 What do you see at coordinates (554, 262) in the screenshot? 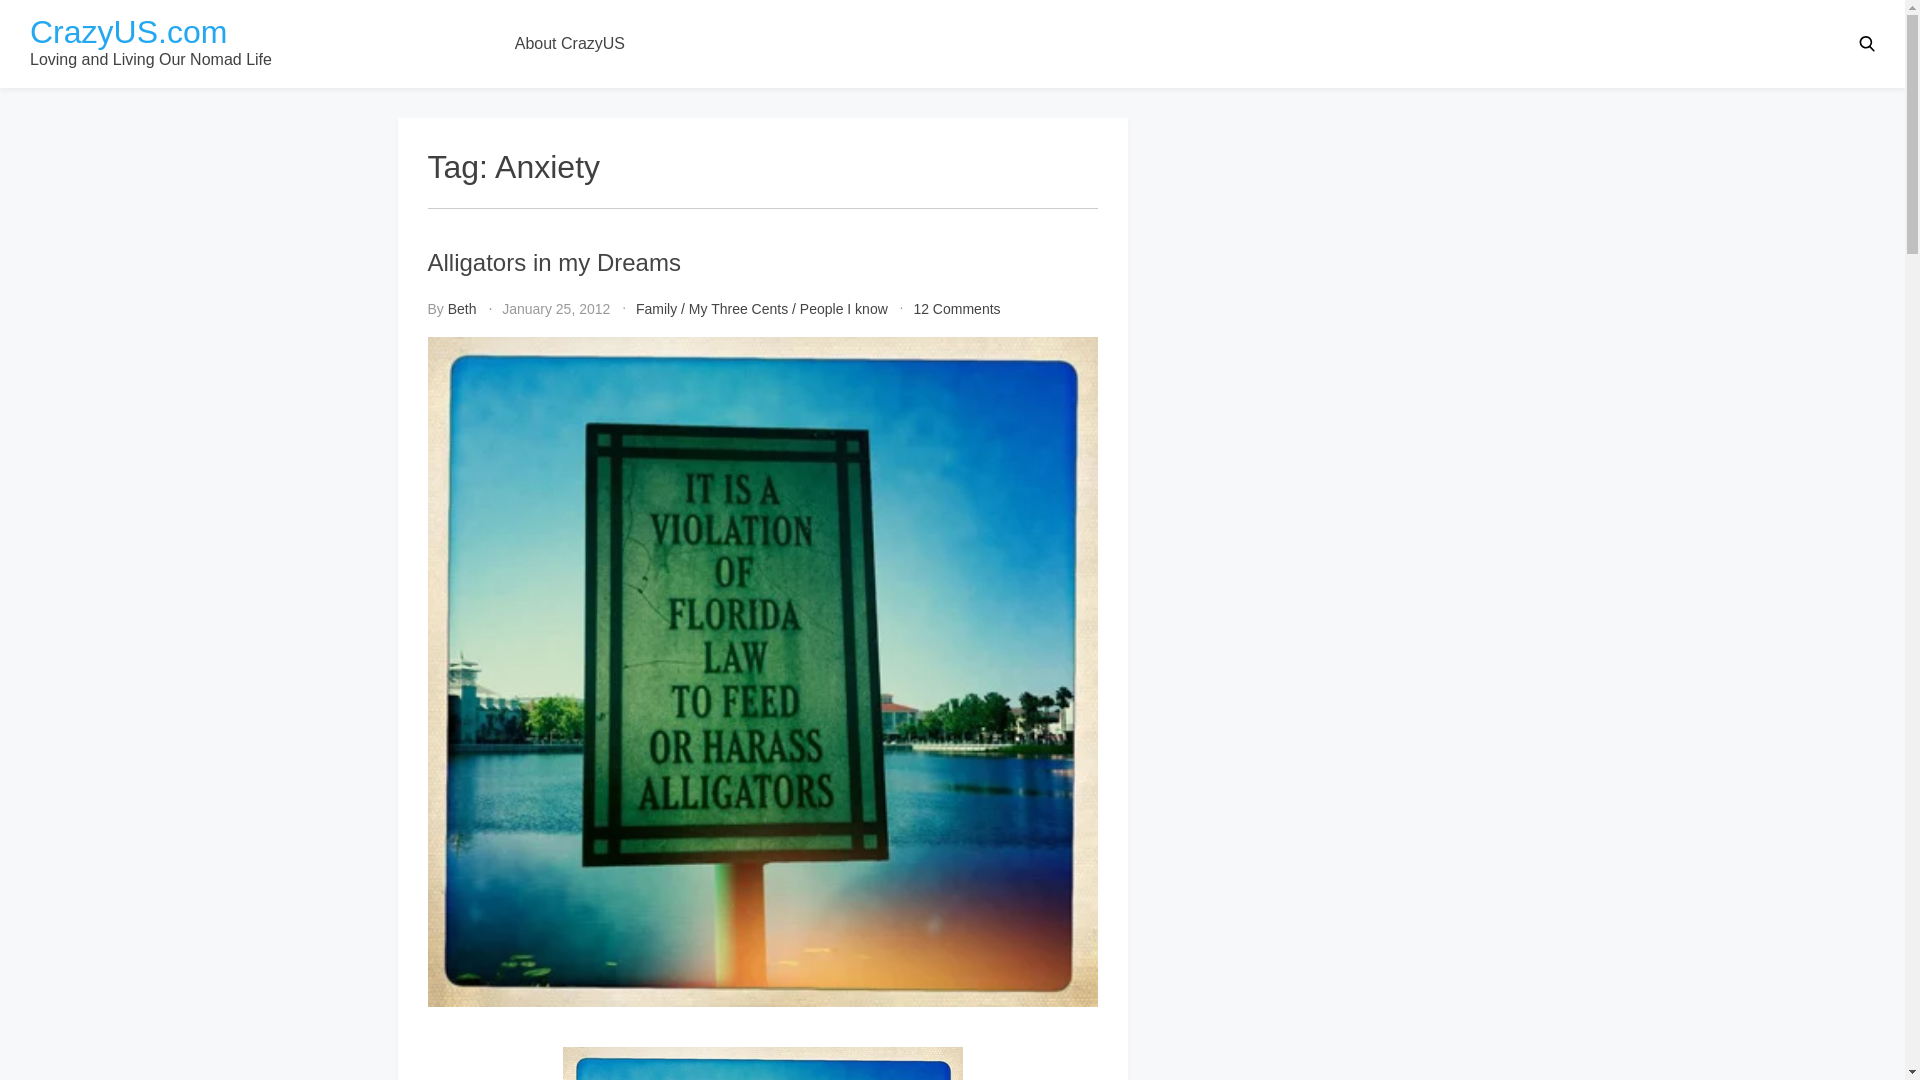
I see `Alligators in my Dreams` at bounding box center [554, 262].